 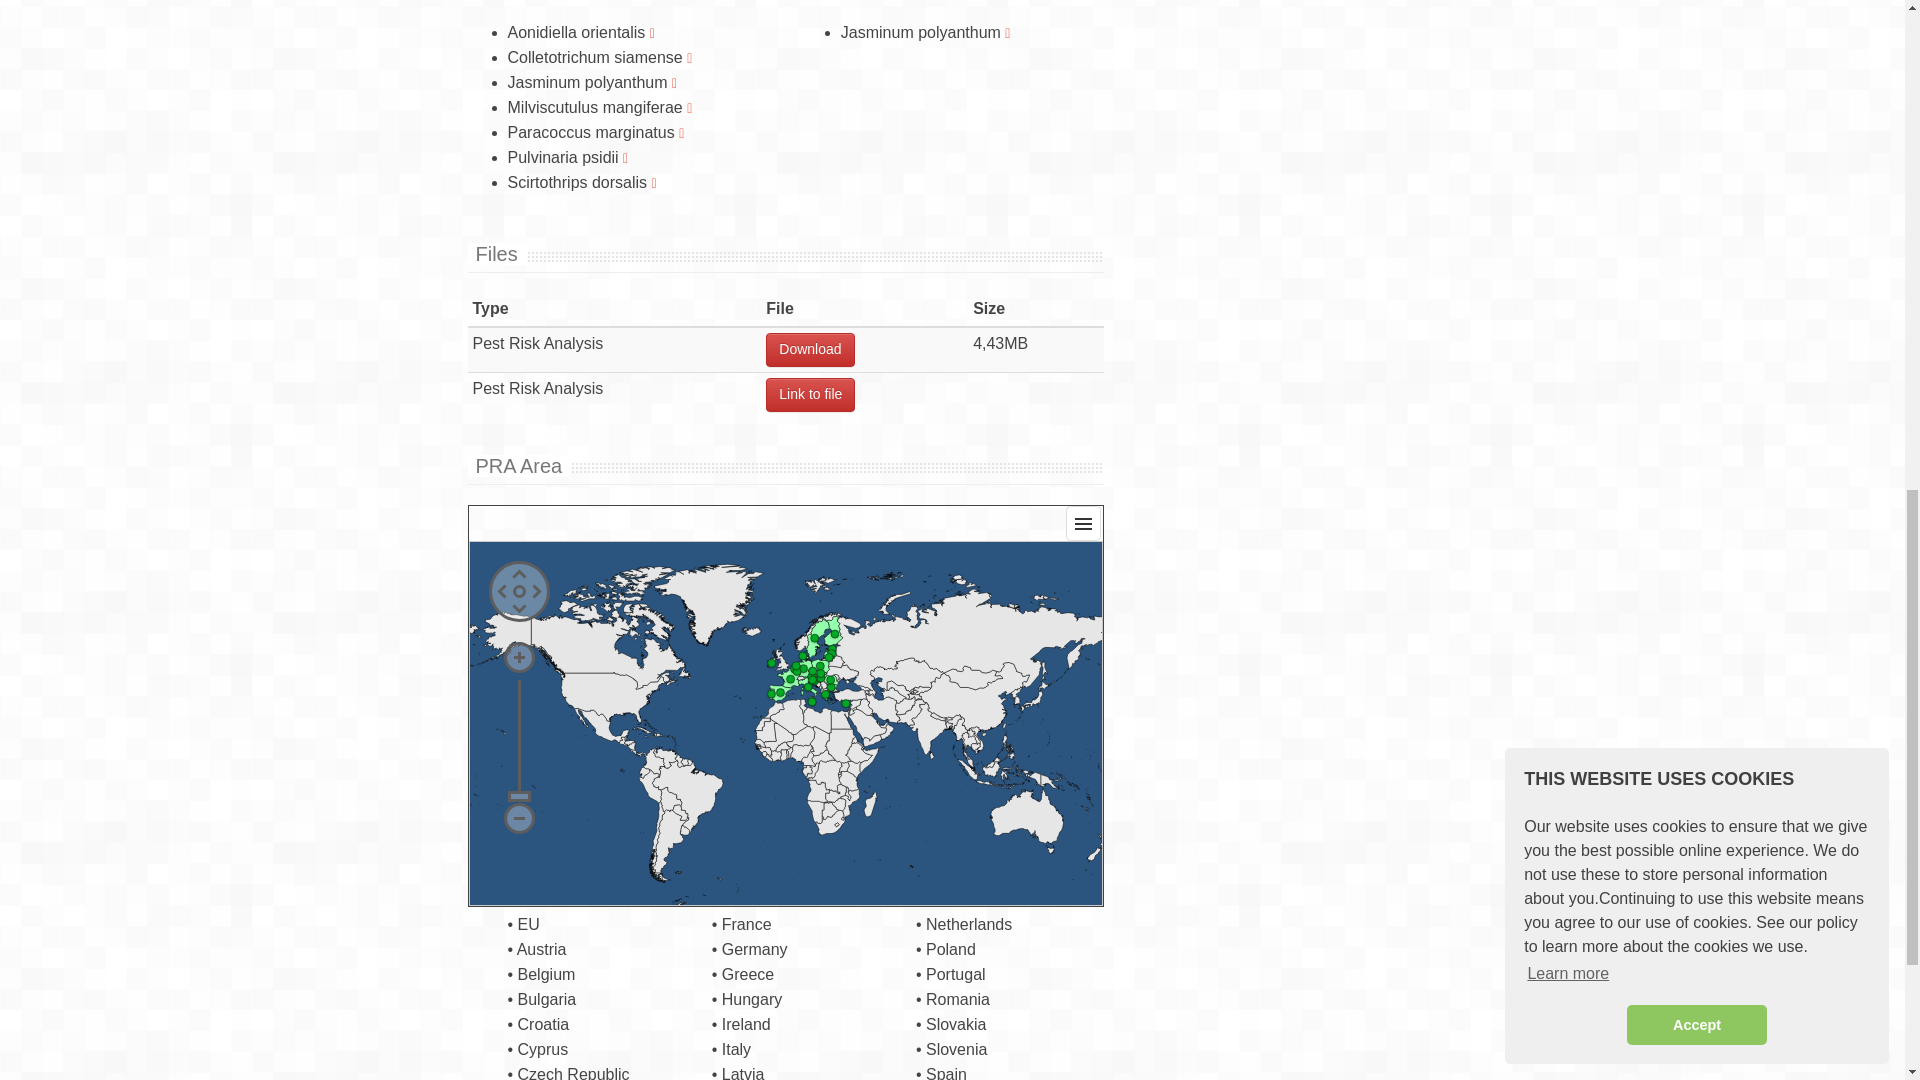 What do you see at coordinates (810, 350) in the screenshot?
I see `Download` at bounding box center [810, 350].